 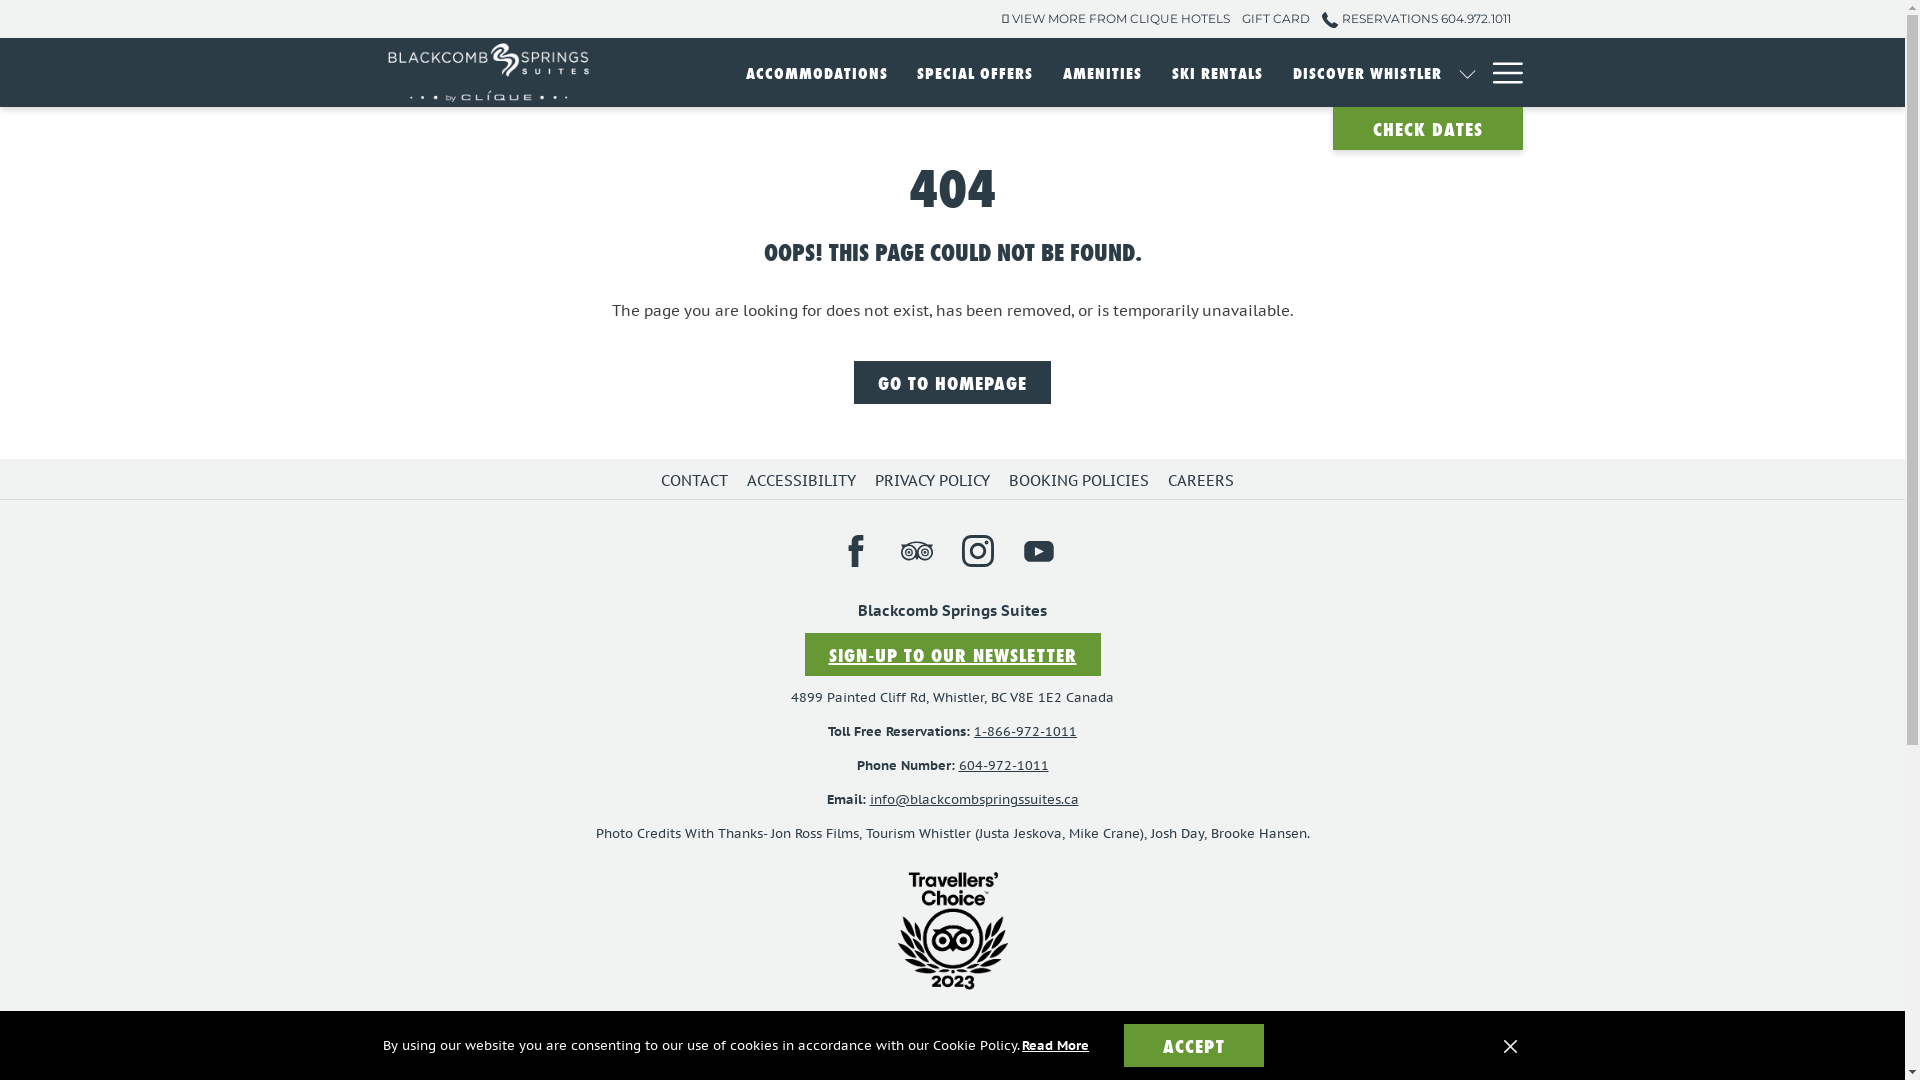 I want to click on ACCESSIBILITY, so click(x=804, y=480).